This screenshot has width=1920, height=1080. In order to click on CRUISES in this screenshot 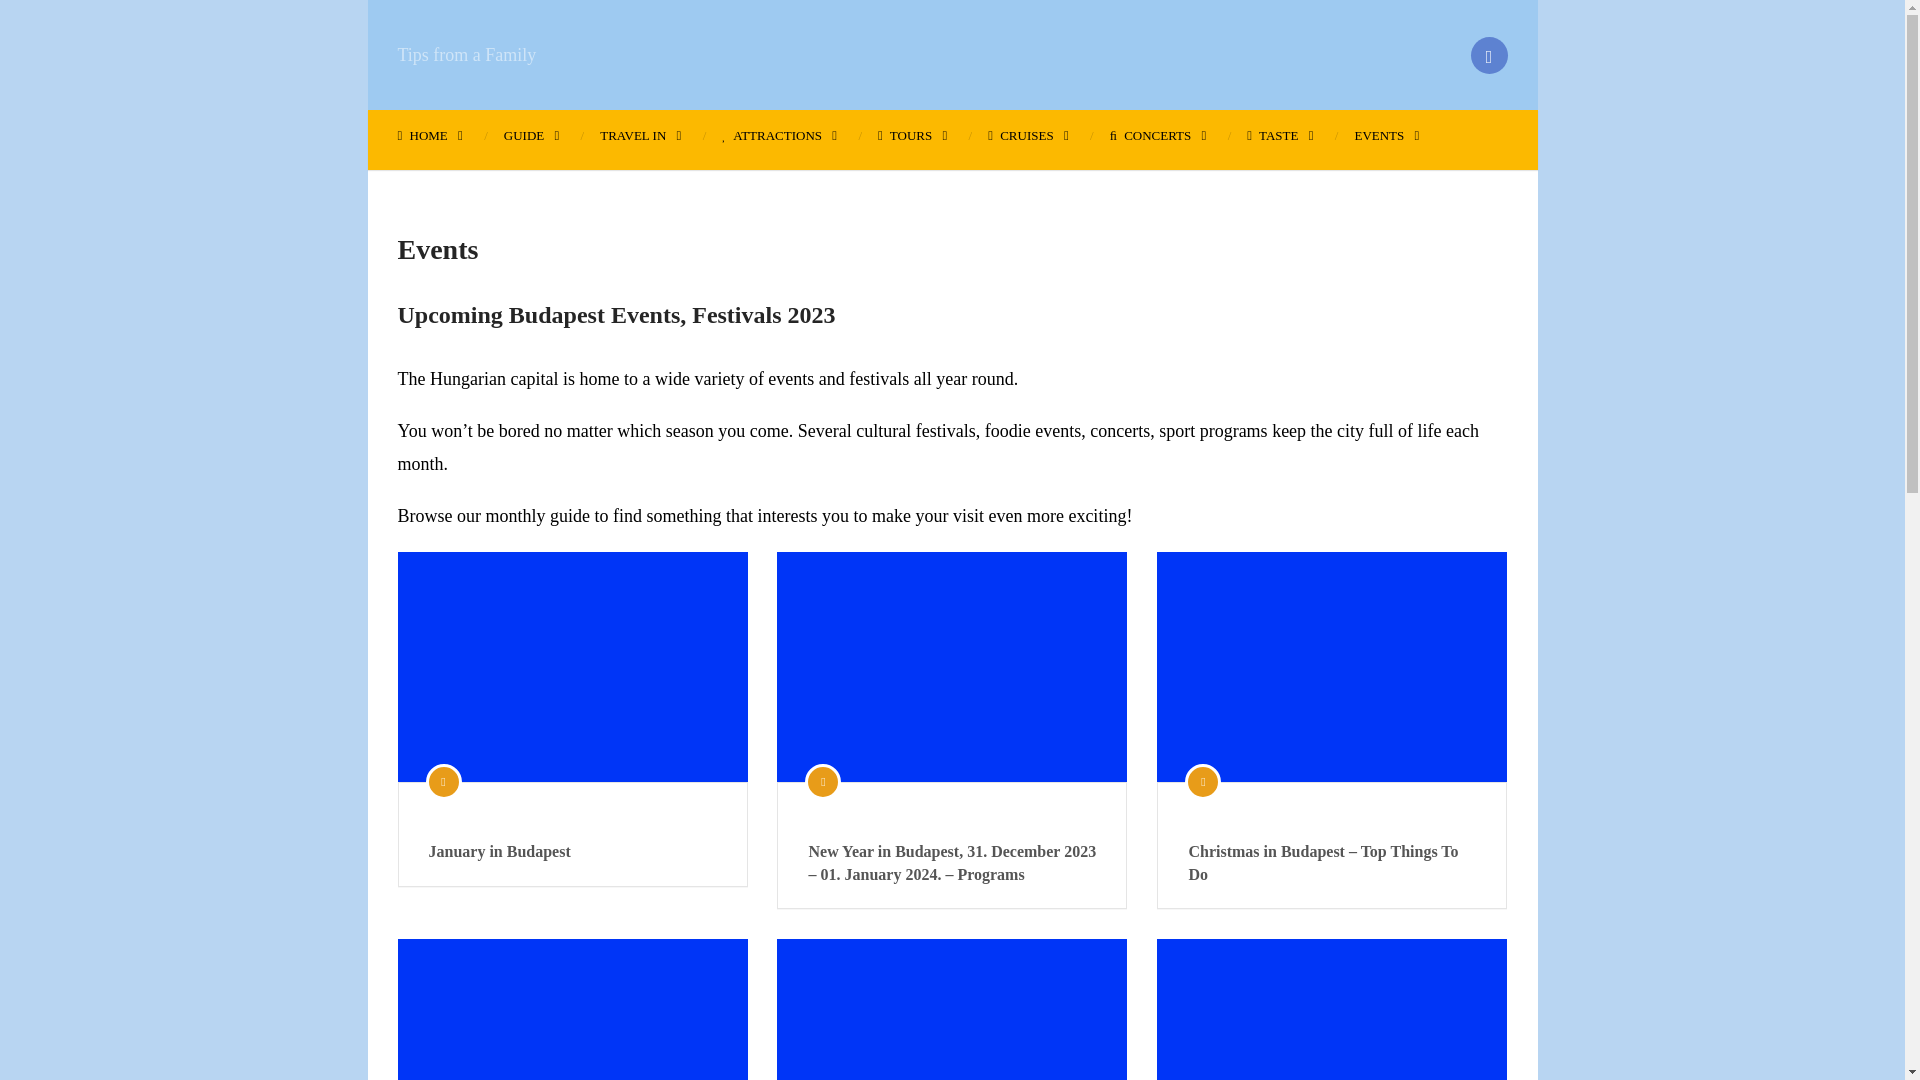, I will do `click(1028, 135)`.